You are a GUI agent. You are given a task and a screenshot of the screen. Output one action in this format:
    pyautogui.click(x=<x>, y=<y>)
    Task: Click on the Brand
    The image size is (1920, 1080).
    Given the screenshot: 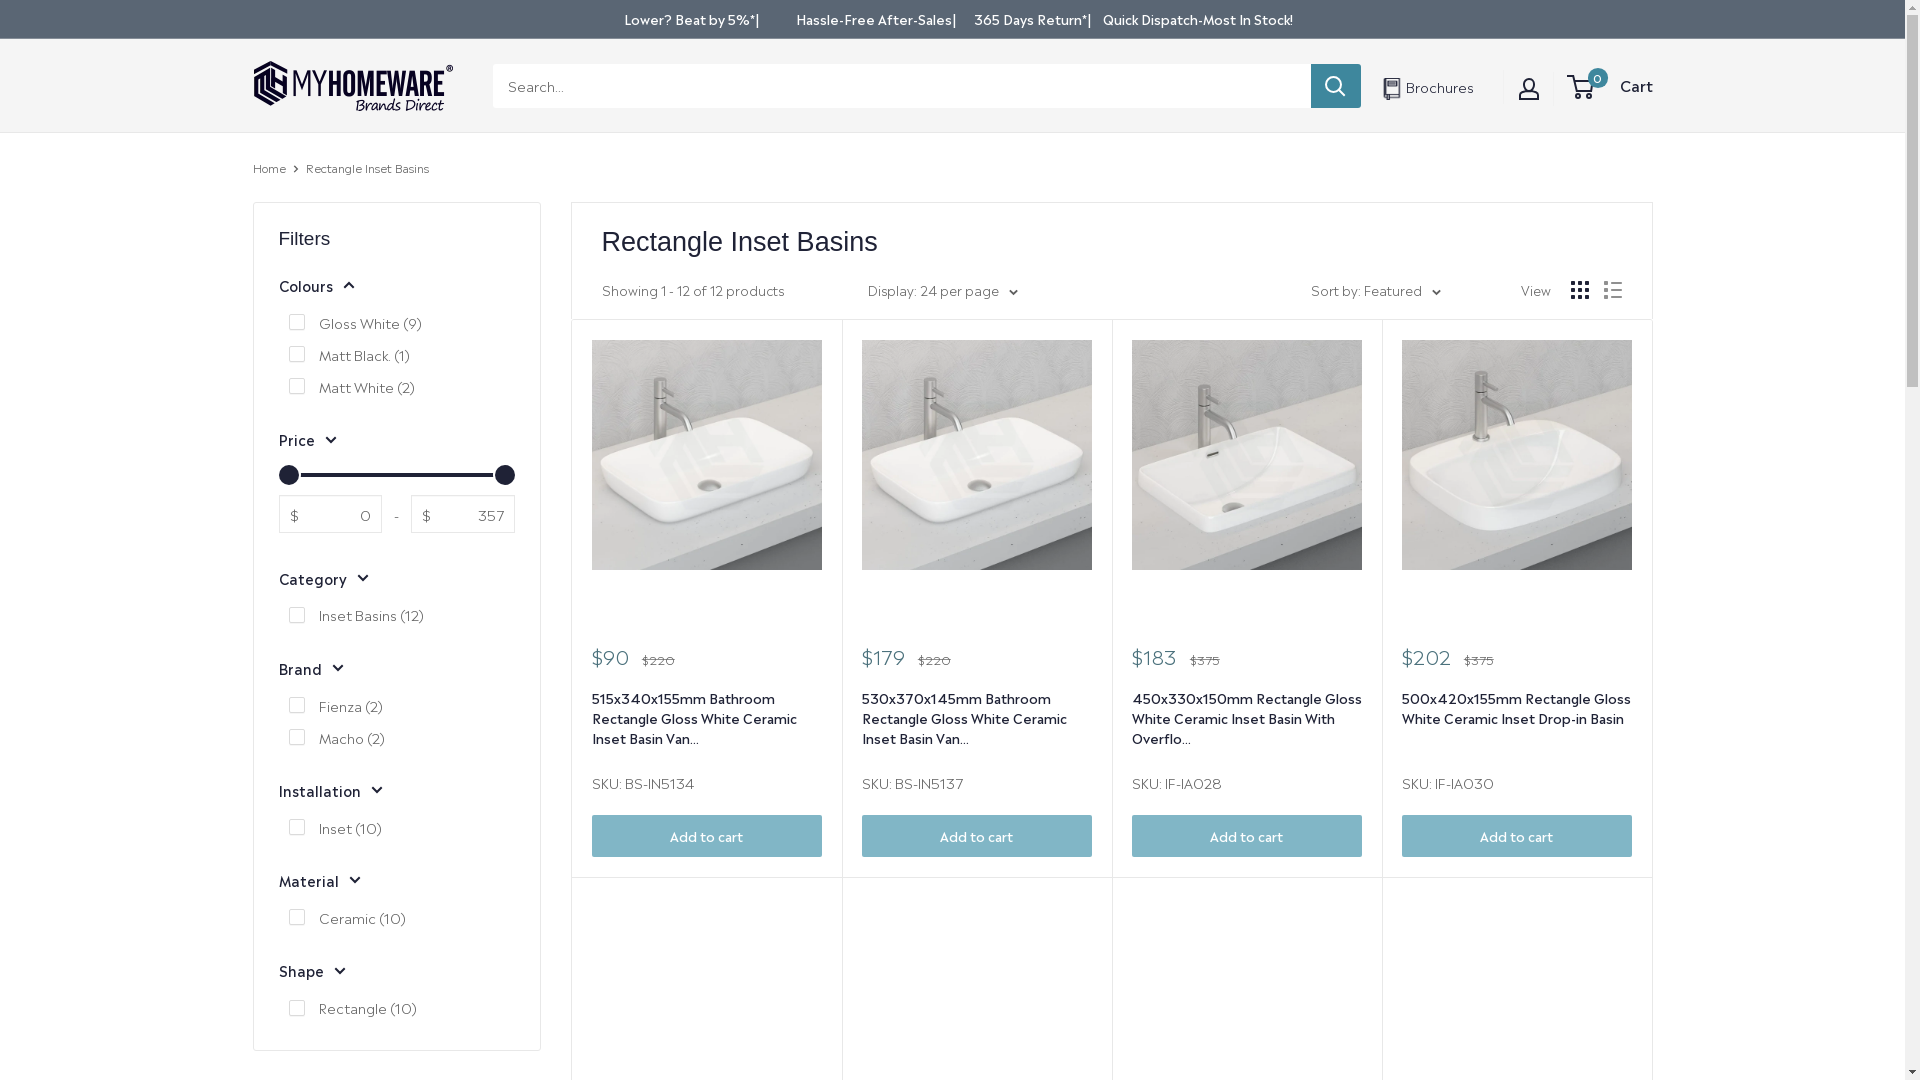 What is the action you would take?
    pyautogui.click(x=396, y=668)
    